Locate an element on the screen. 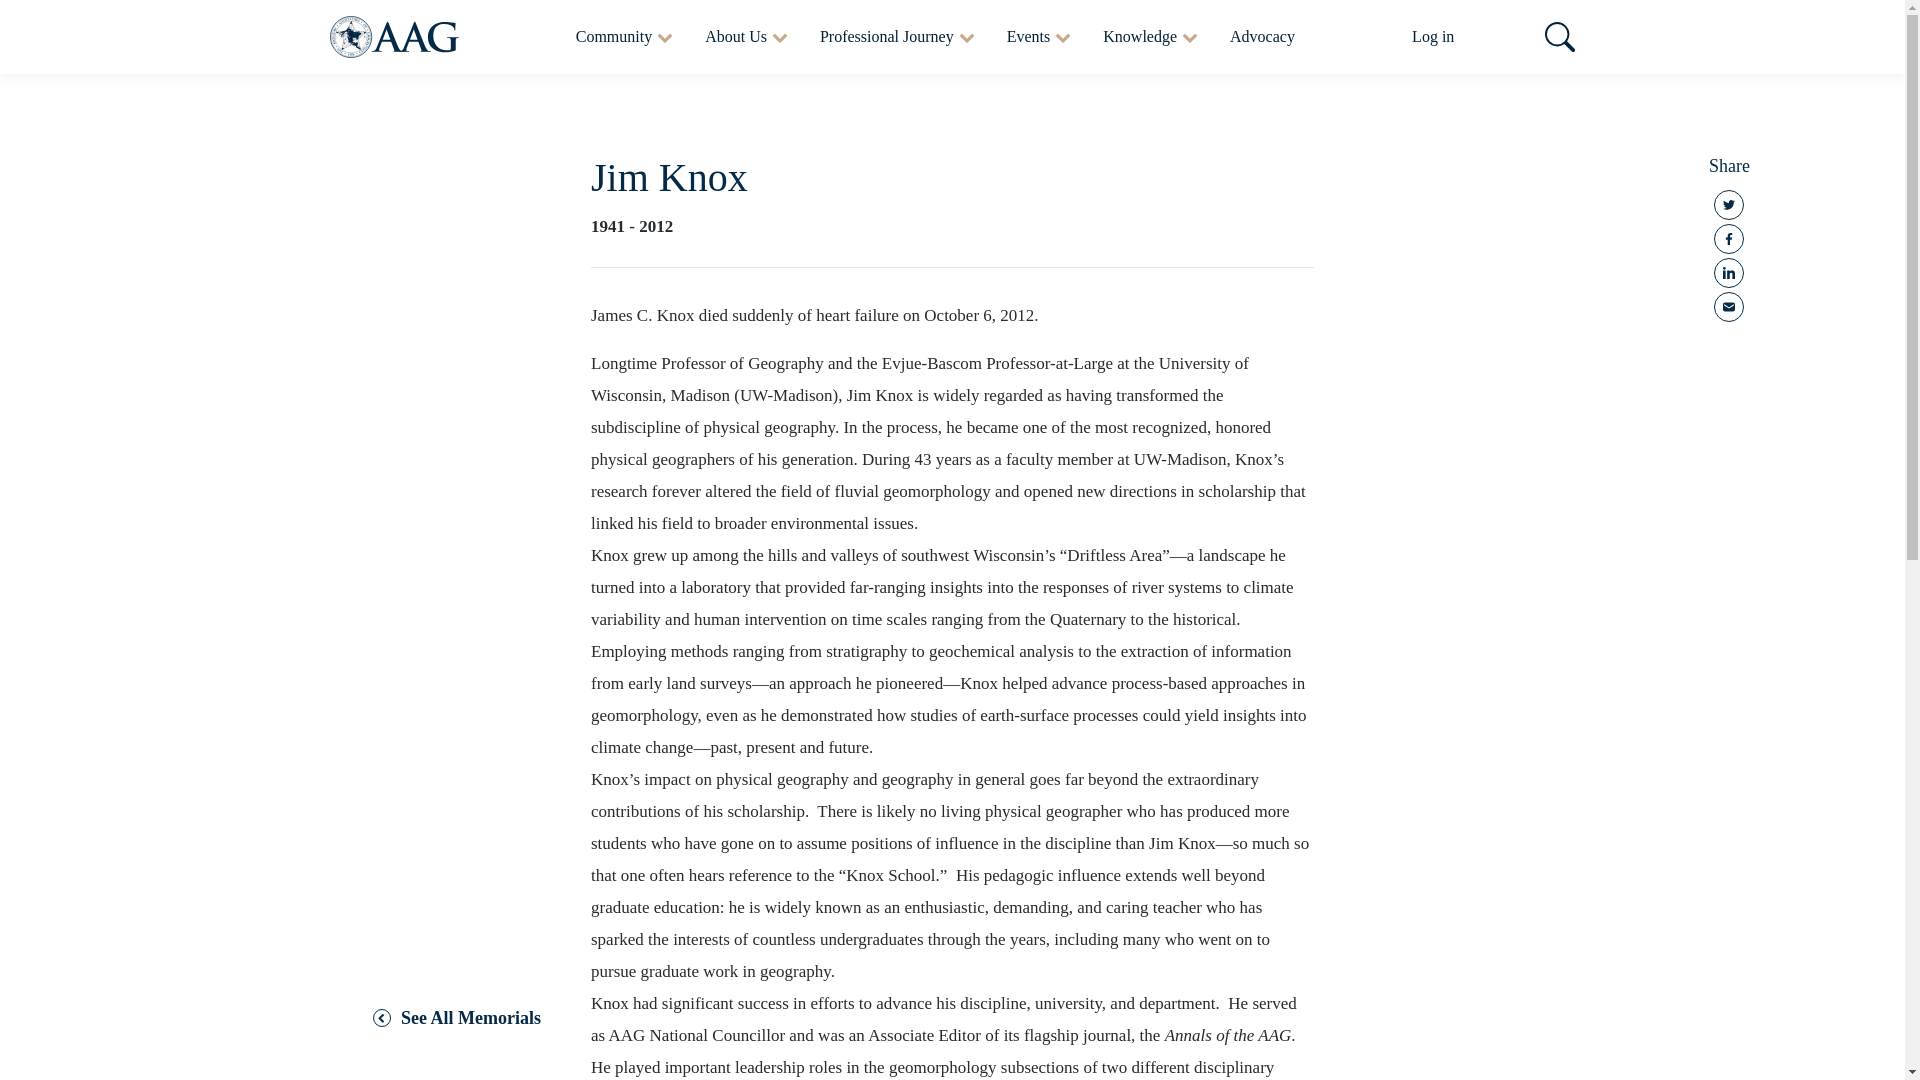 The image size is (1920, 1080). Professional Journey is located at coordinates (897, 37).